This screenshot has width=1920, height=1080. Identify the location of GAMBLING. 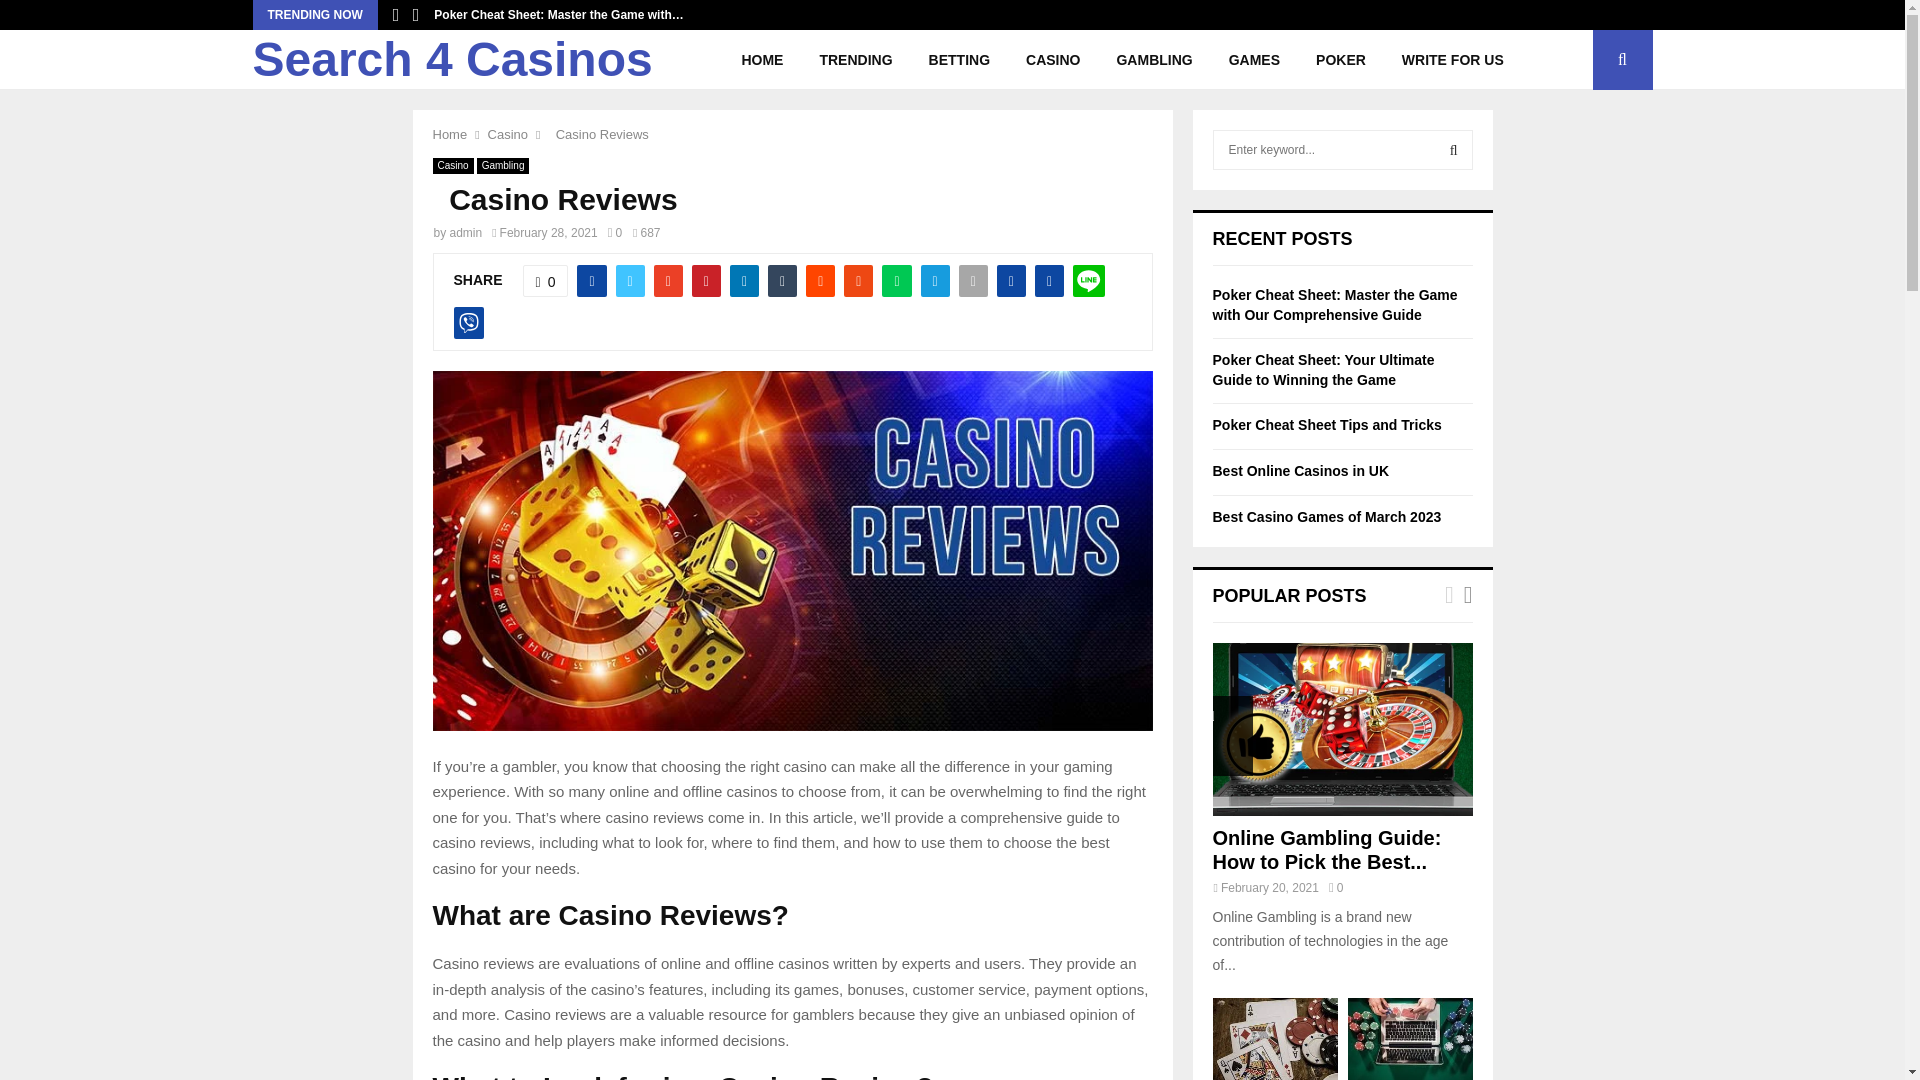
(1154, 60).